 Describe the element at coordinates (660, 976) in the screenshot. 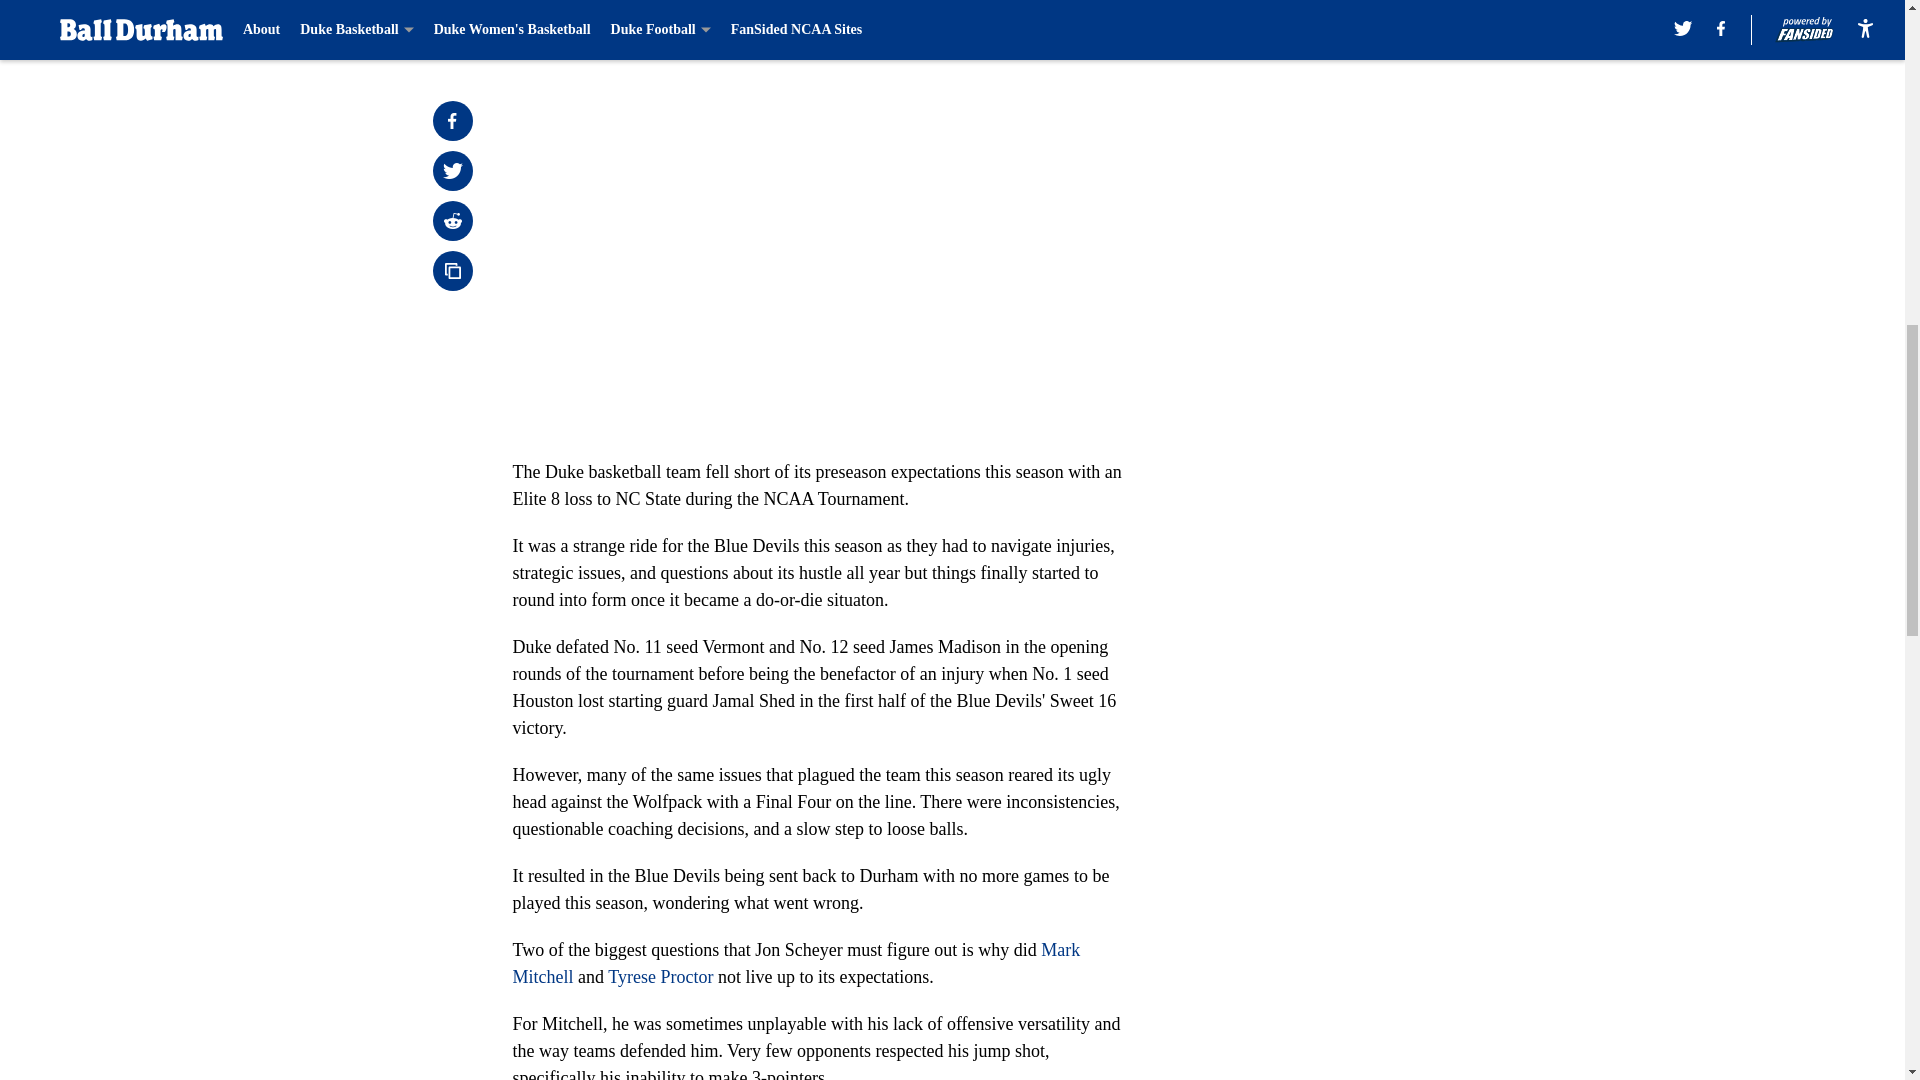

I see `Tyrese Proctor` at that location.